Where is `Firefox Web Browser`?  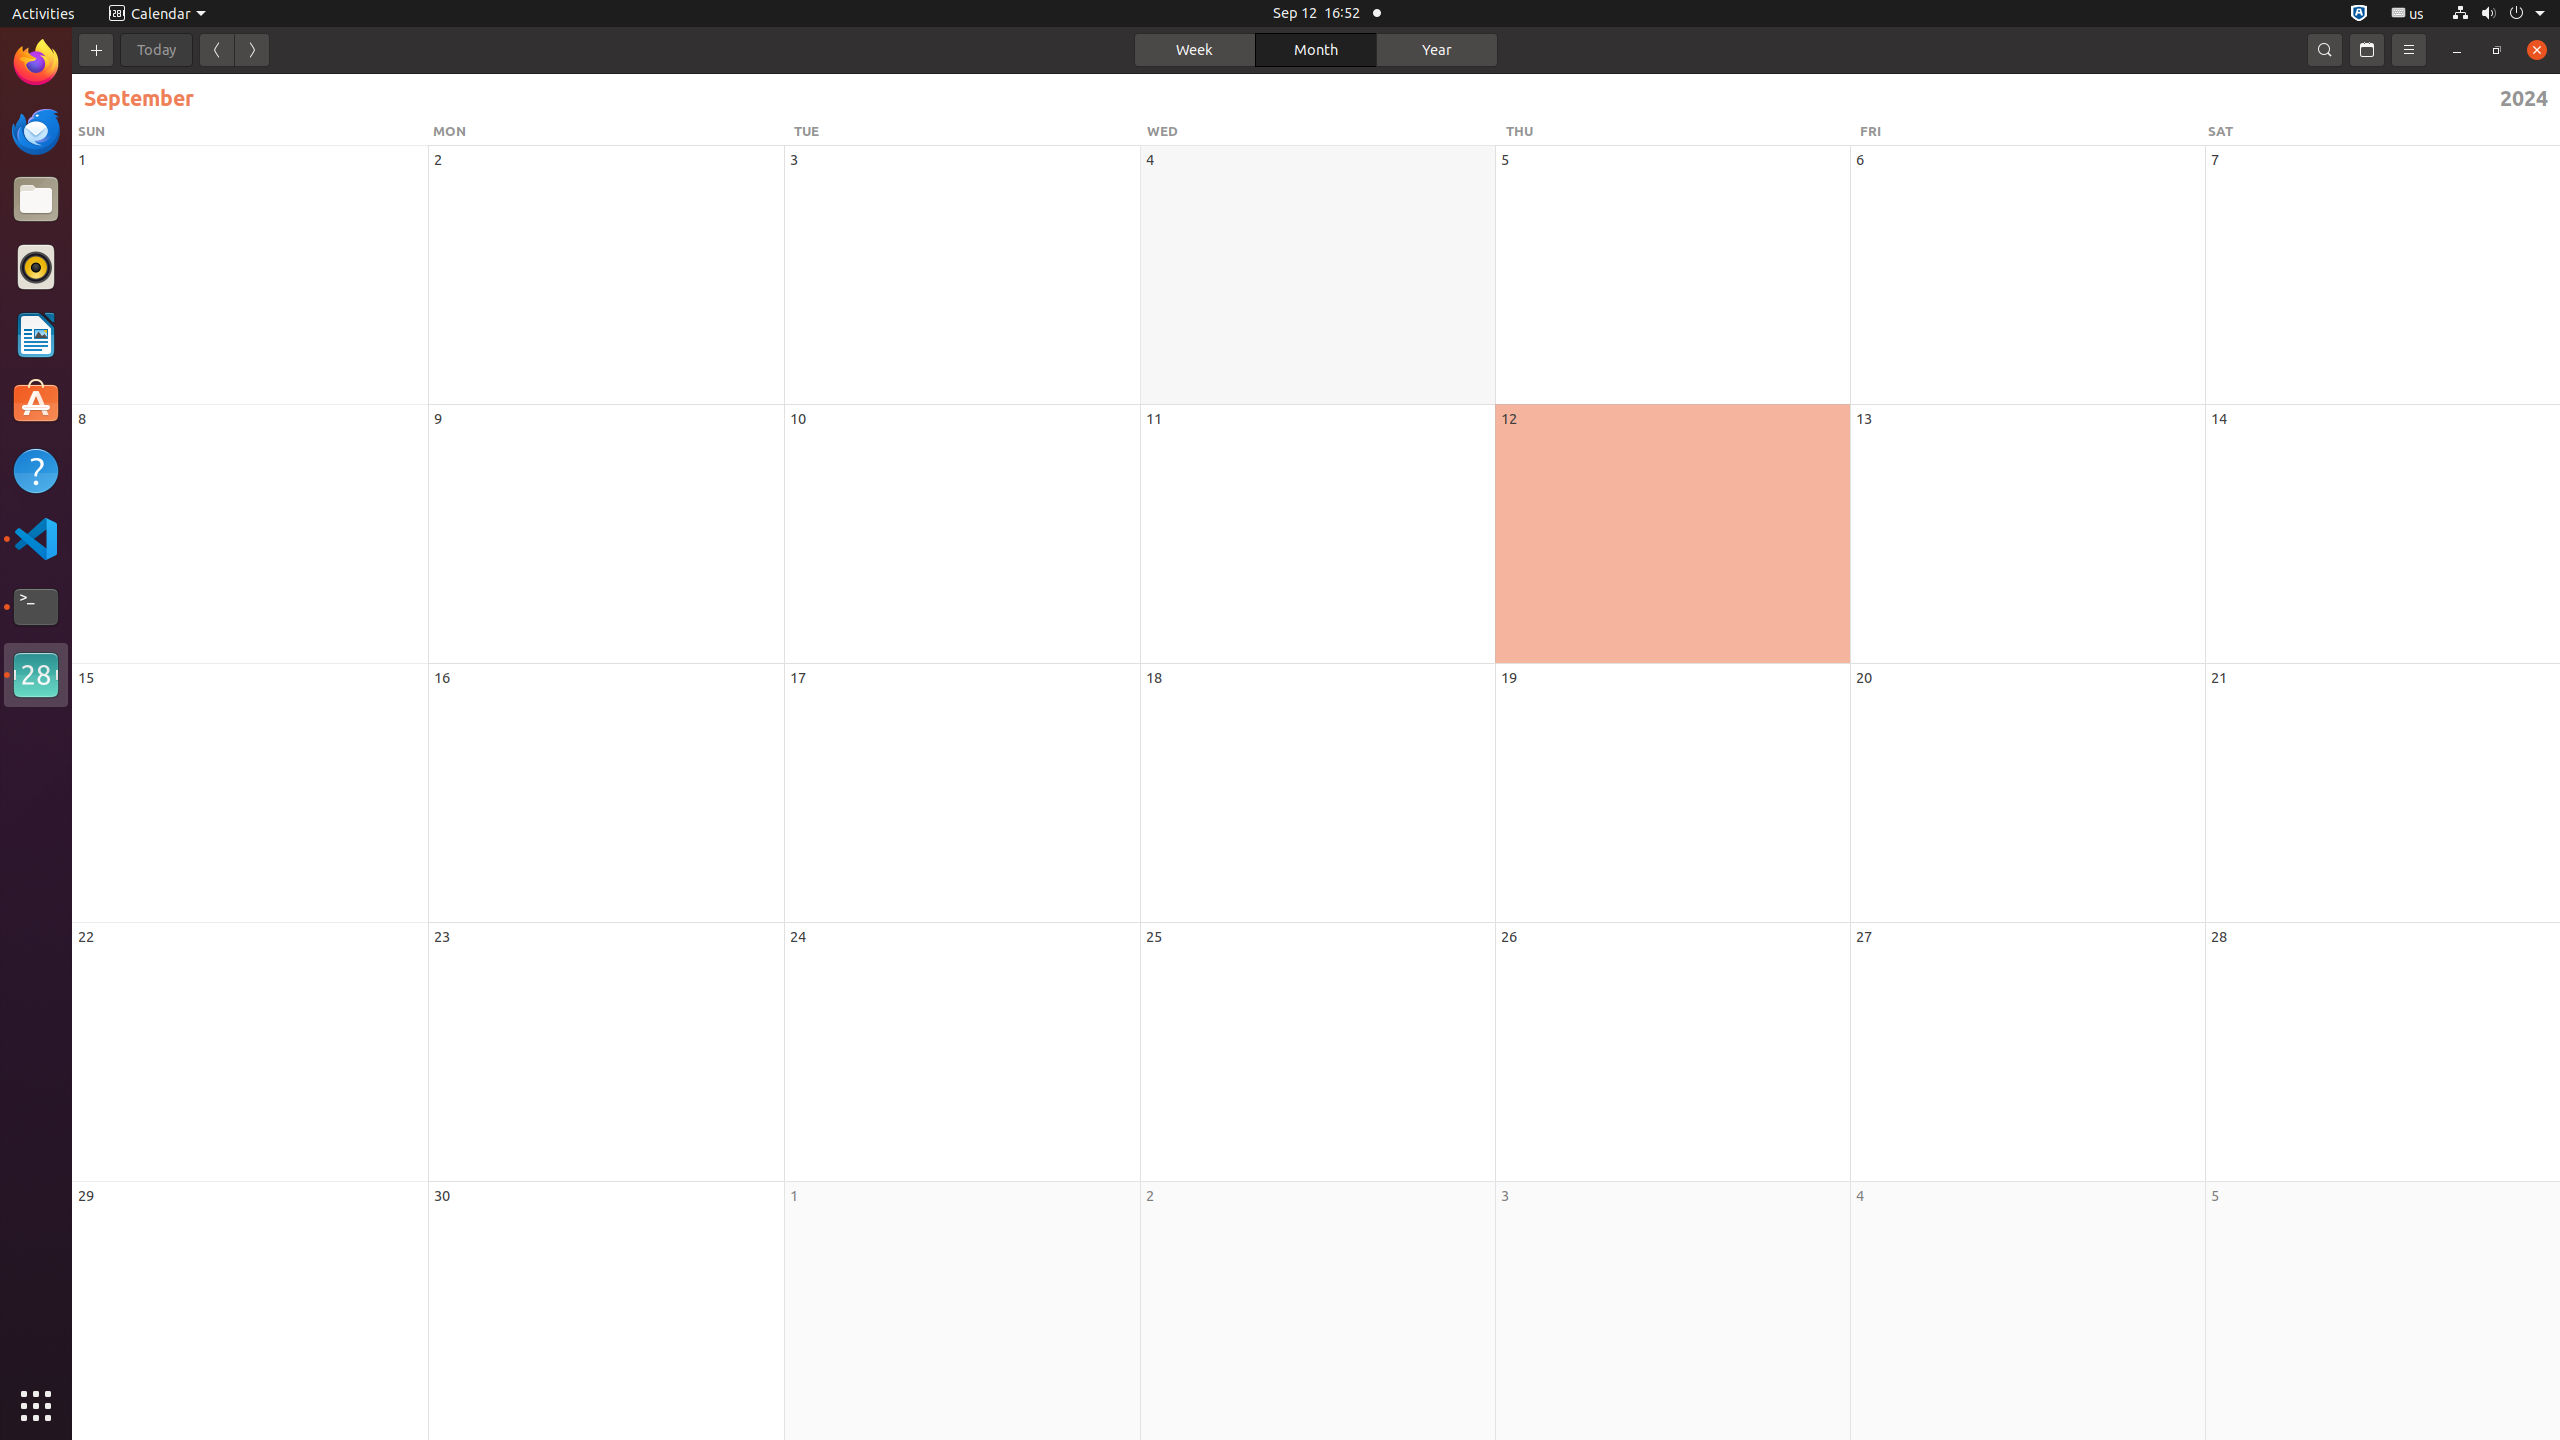 Firefox Web Browser is located at coordinates (36, 63).